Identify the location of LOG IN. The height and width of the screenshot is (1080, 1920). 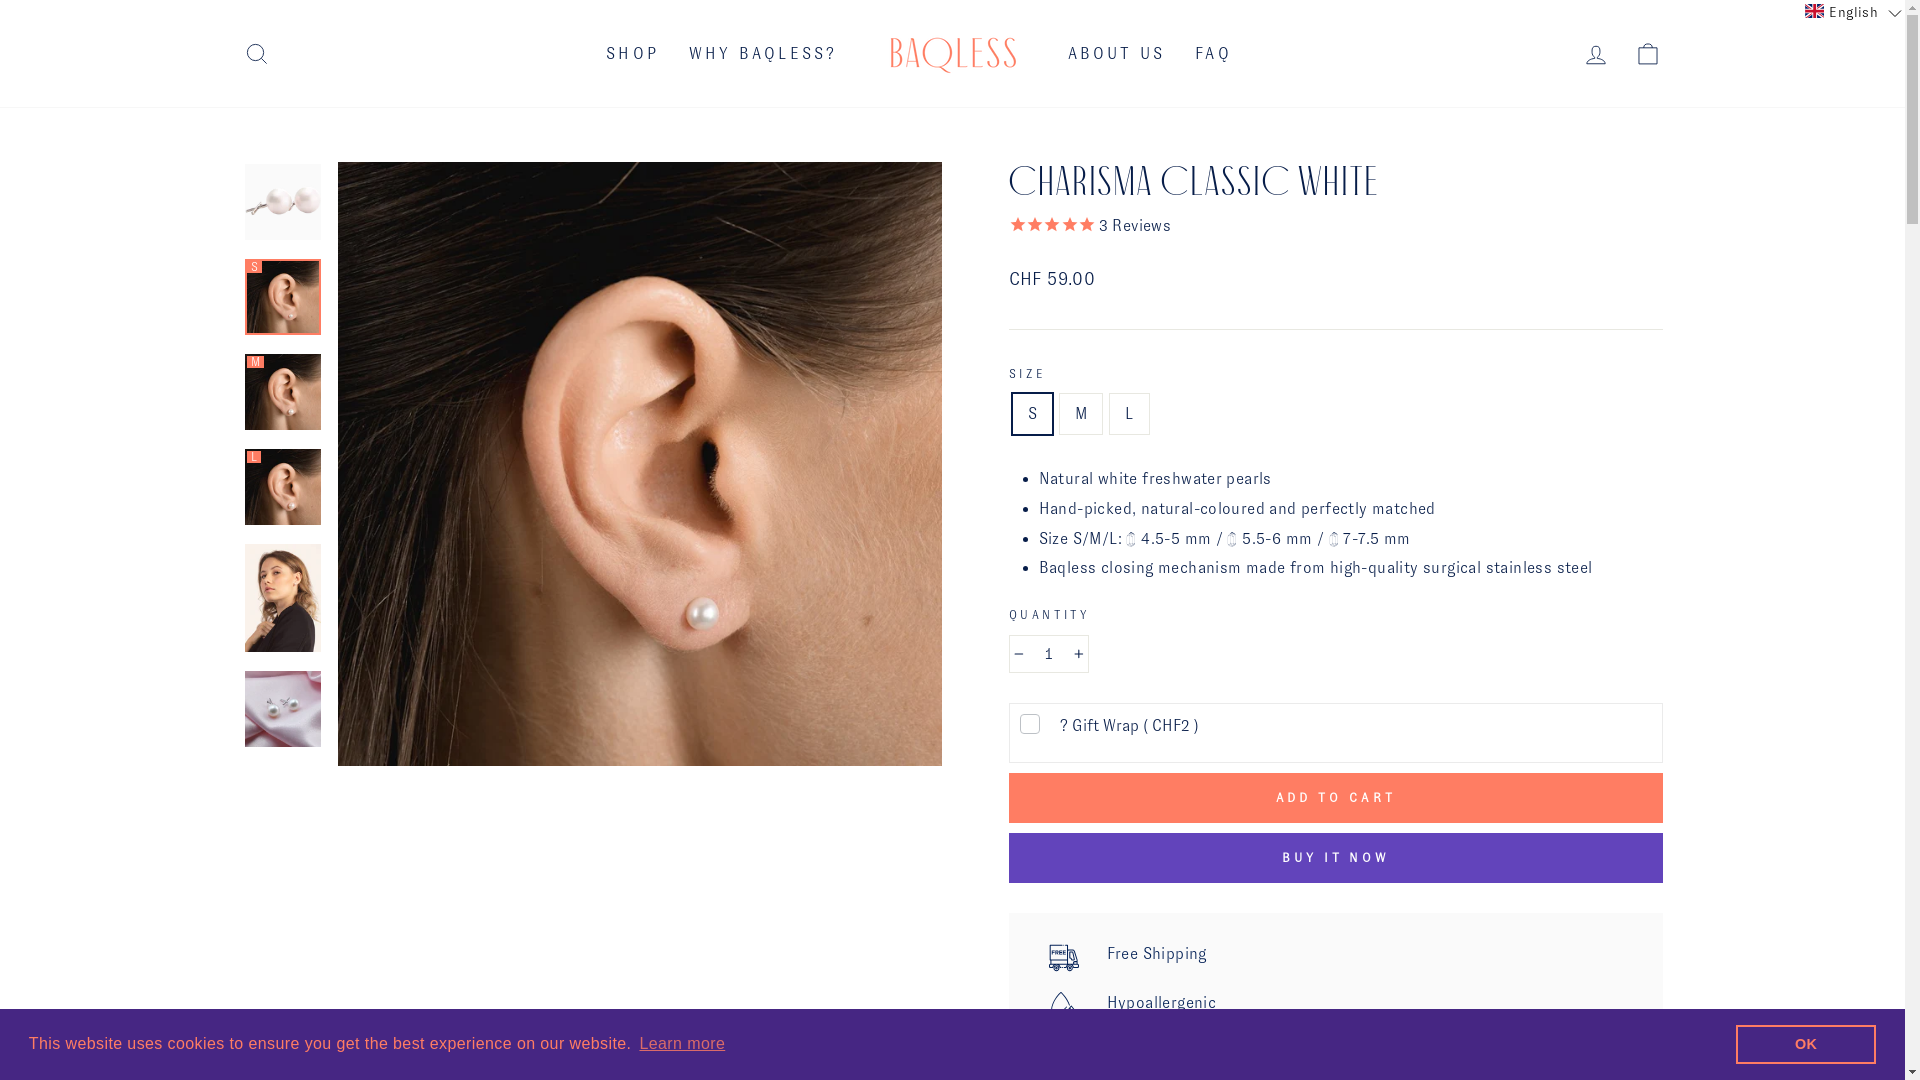
(1596, 54).